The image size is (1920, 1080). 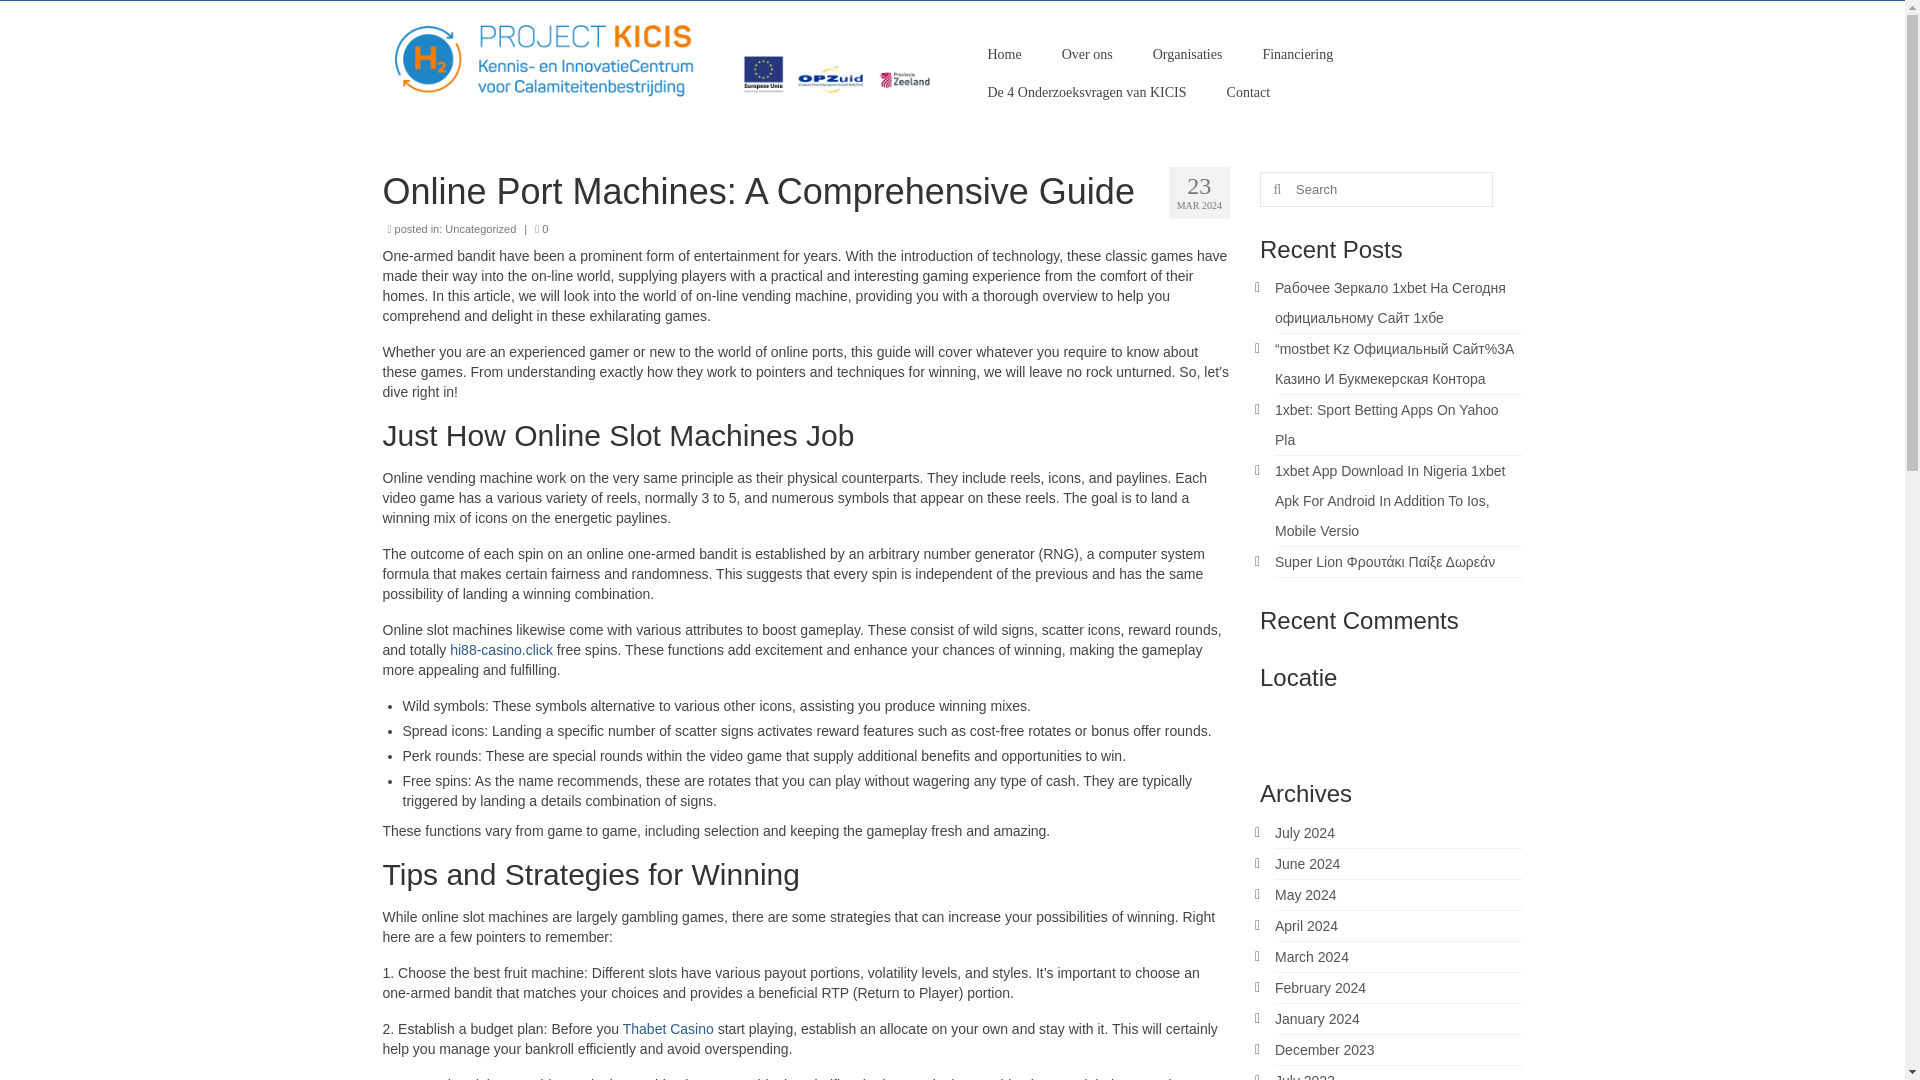 What do you see at coordinates (1324, 1050) in the screenshot?
I see `December 2023` at bounding box center [1324, 1050].